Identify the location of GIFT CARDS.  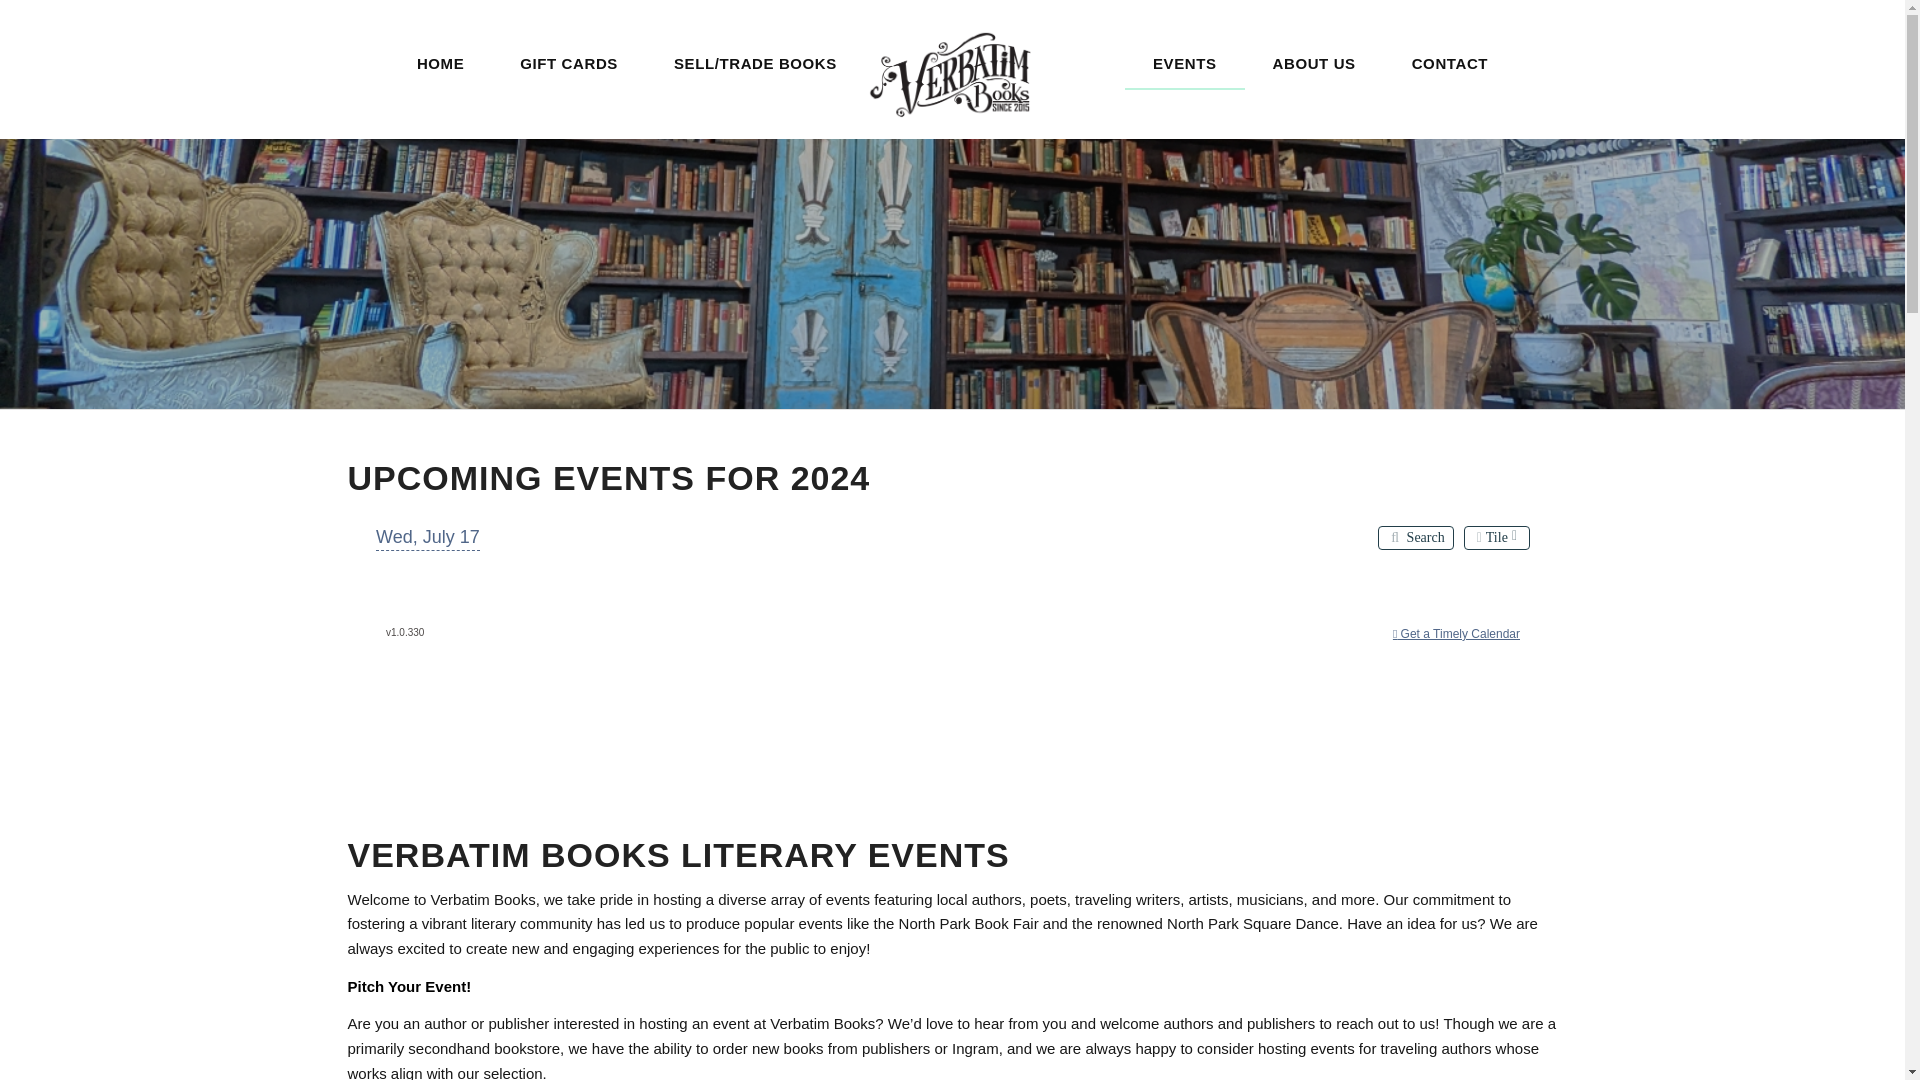
(568, 63).